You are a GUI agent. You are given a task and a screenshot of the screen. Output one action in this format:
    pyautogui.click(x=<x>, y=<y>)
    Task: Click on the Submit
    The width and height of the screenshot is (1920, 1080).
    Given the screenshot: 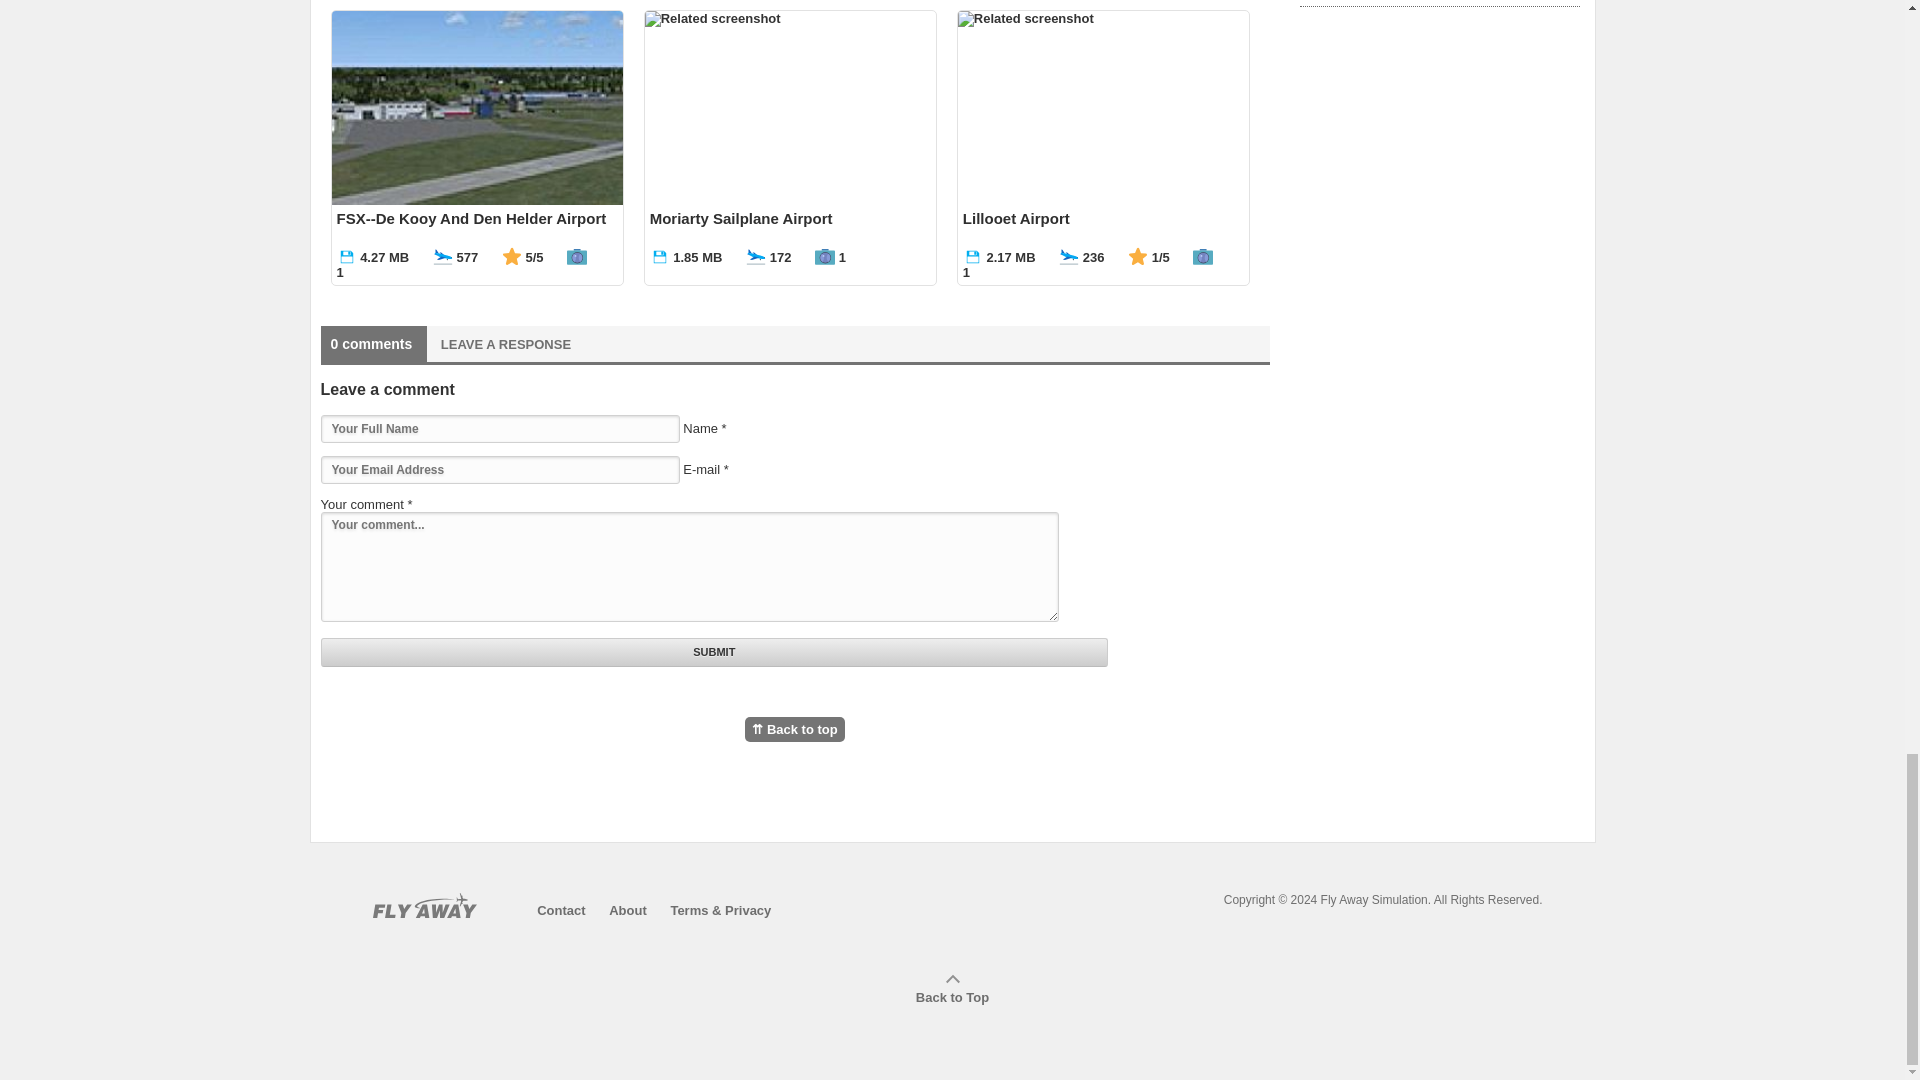 What is the action you would take?
    pyautogui.click(x=714, y=652)
    